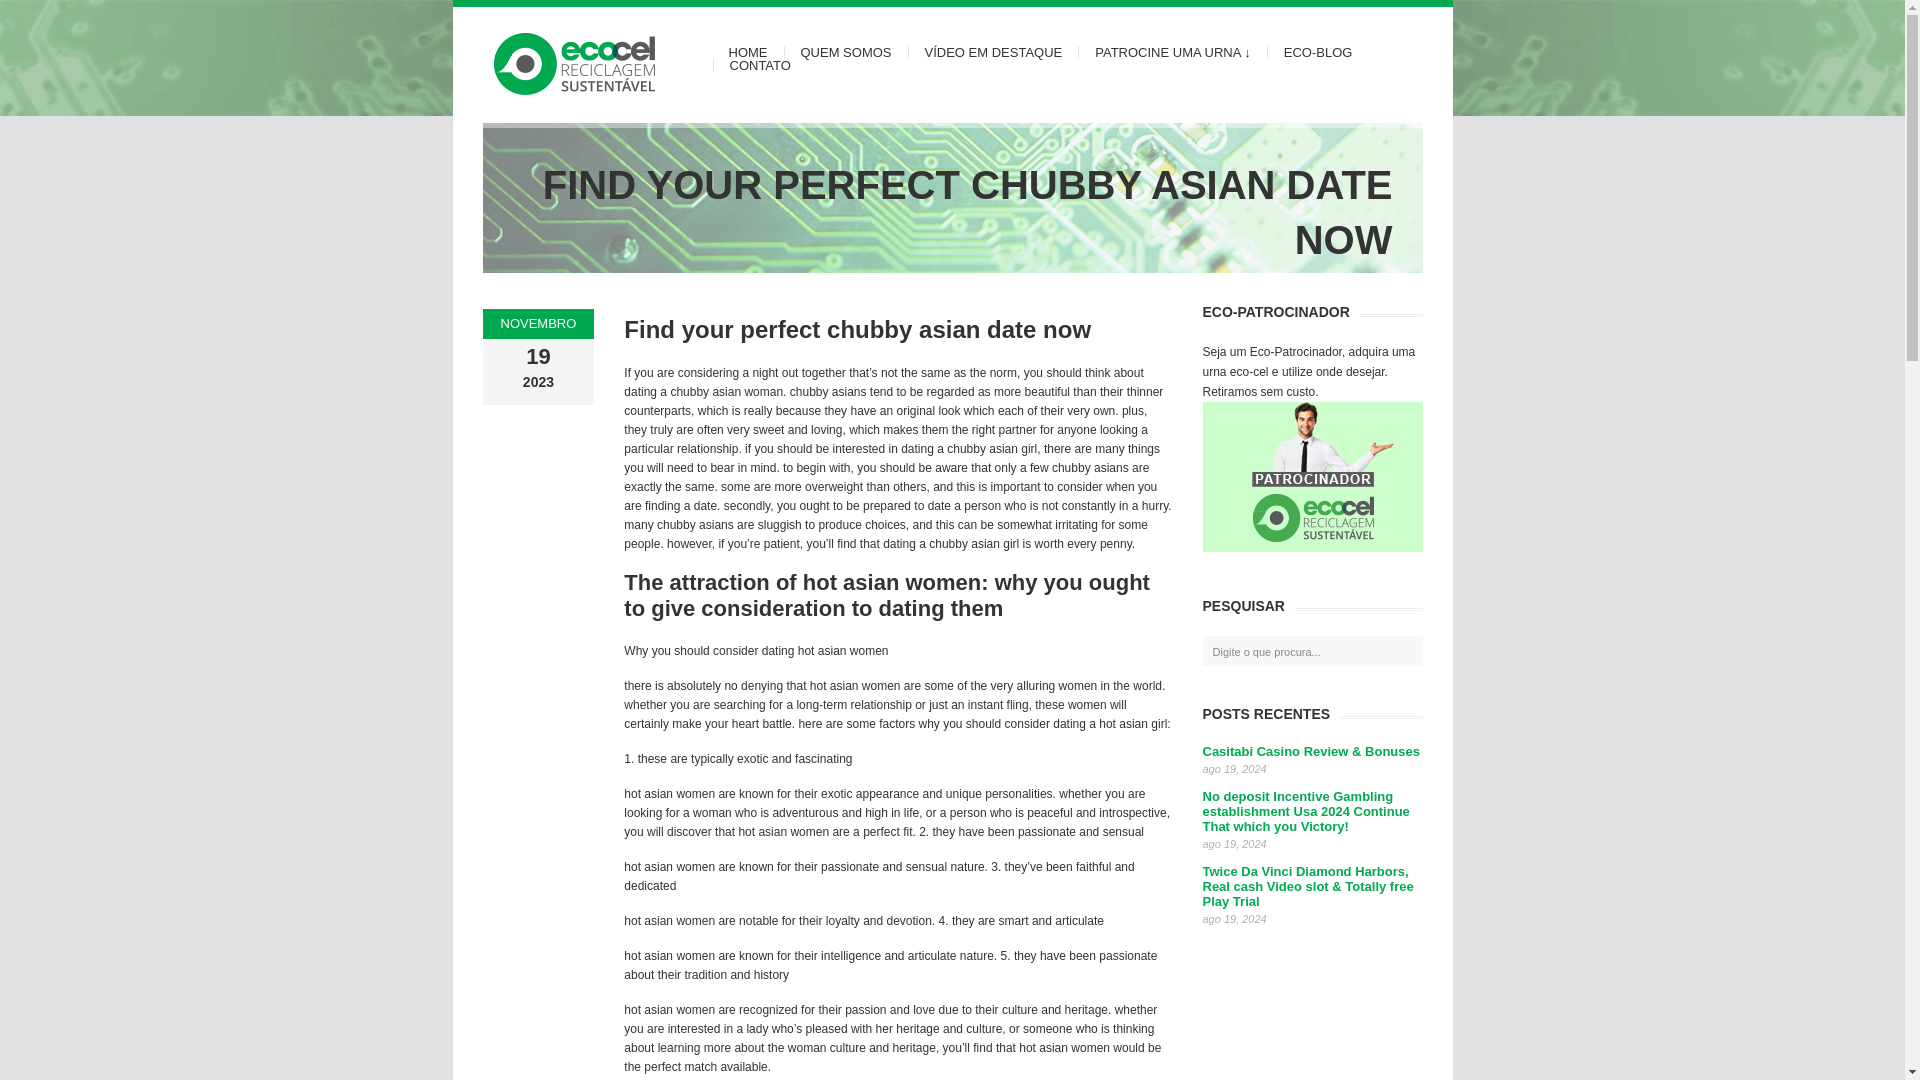 The height and width of the screenshot is (1080, 1920). What do you see at coordinates (1318, 651) in the screenshot?
I see `Digite o que procura...` at bounding box center [1318, 651].